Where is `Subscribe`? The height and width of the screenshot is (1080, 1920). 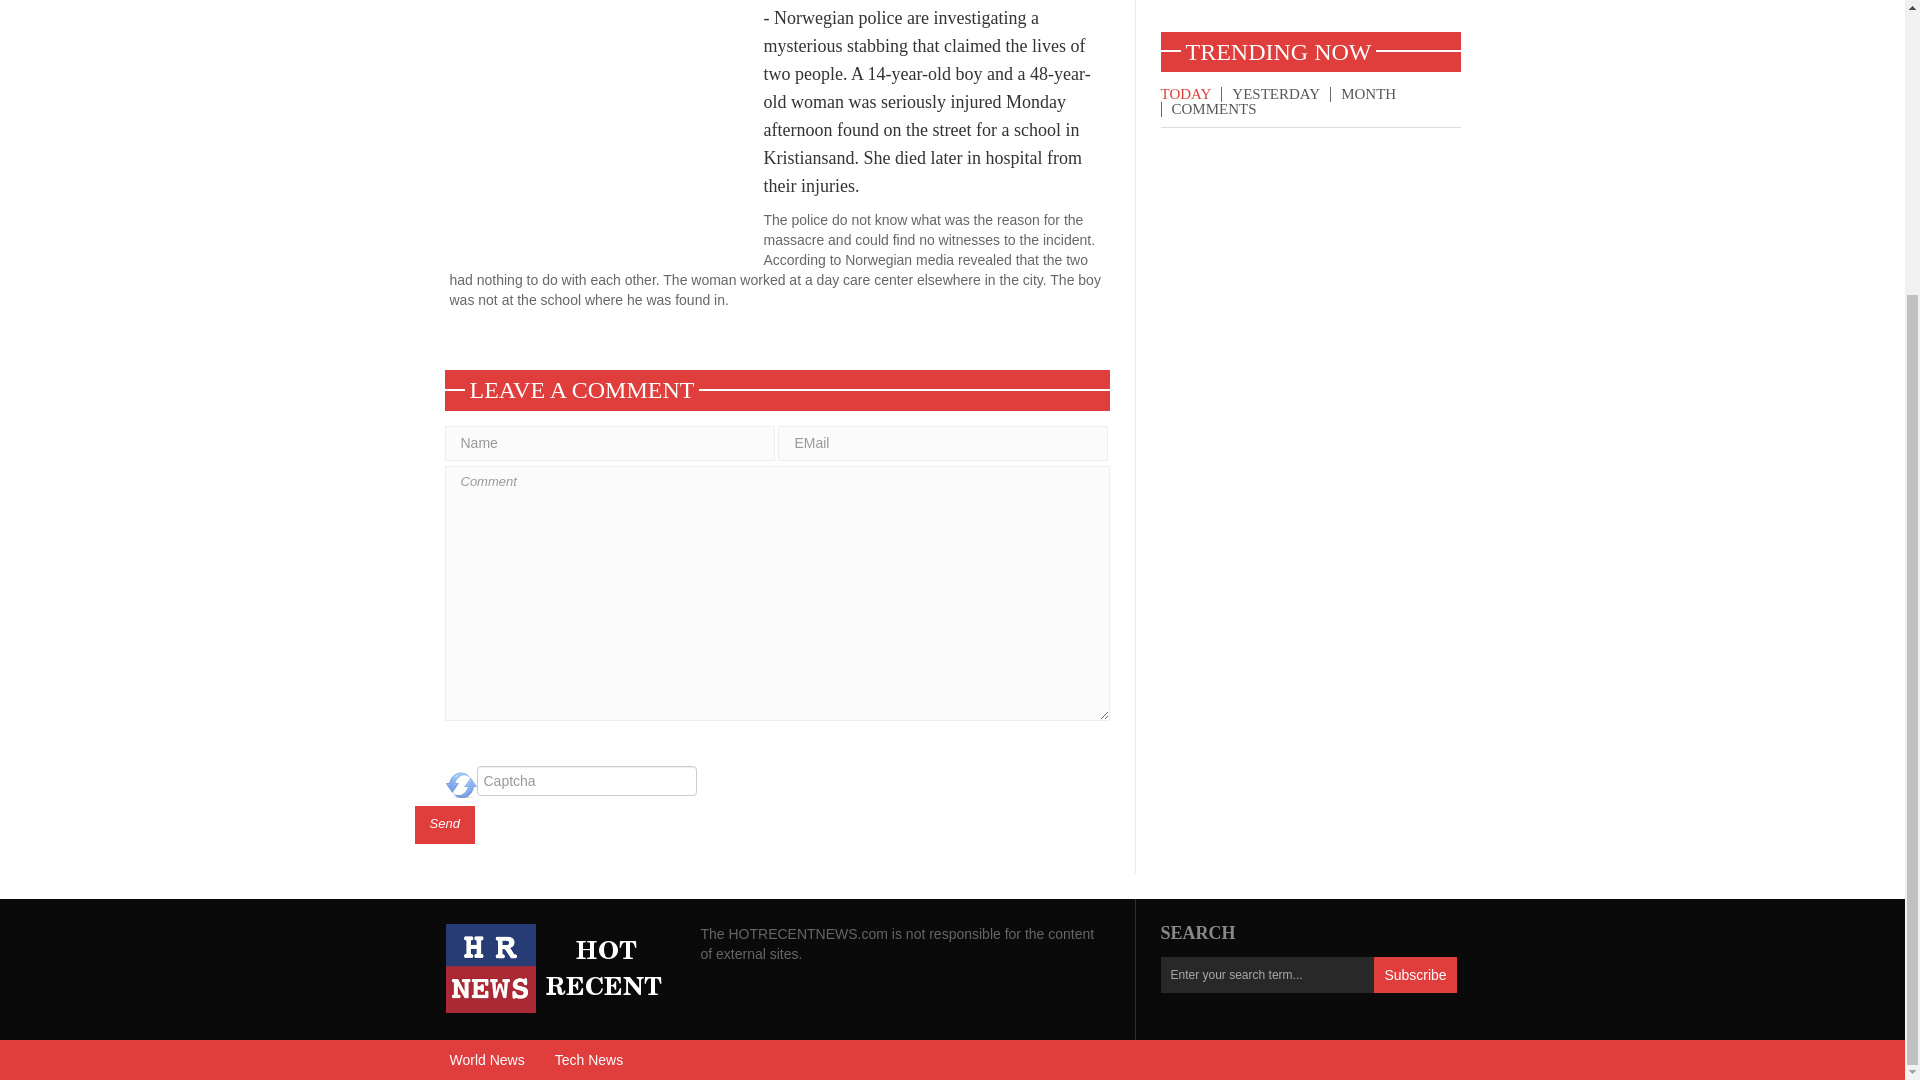 Subscribe is located at coordinates (1414, 974).